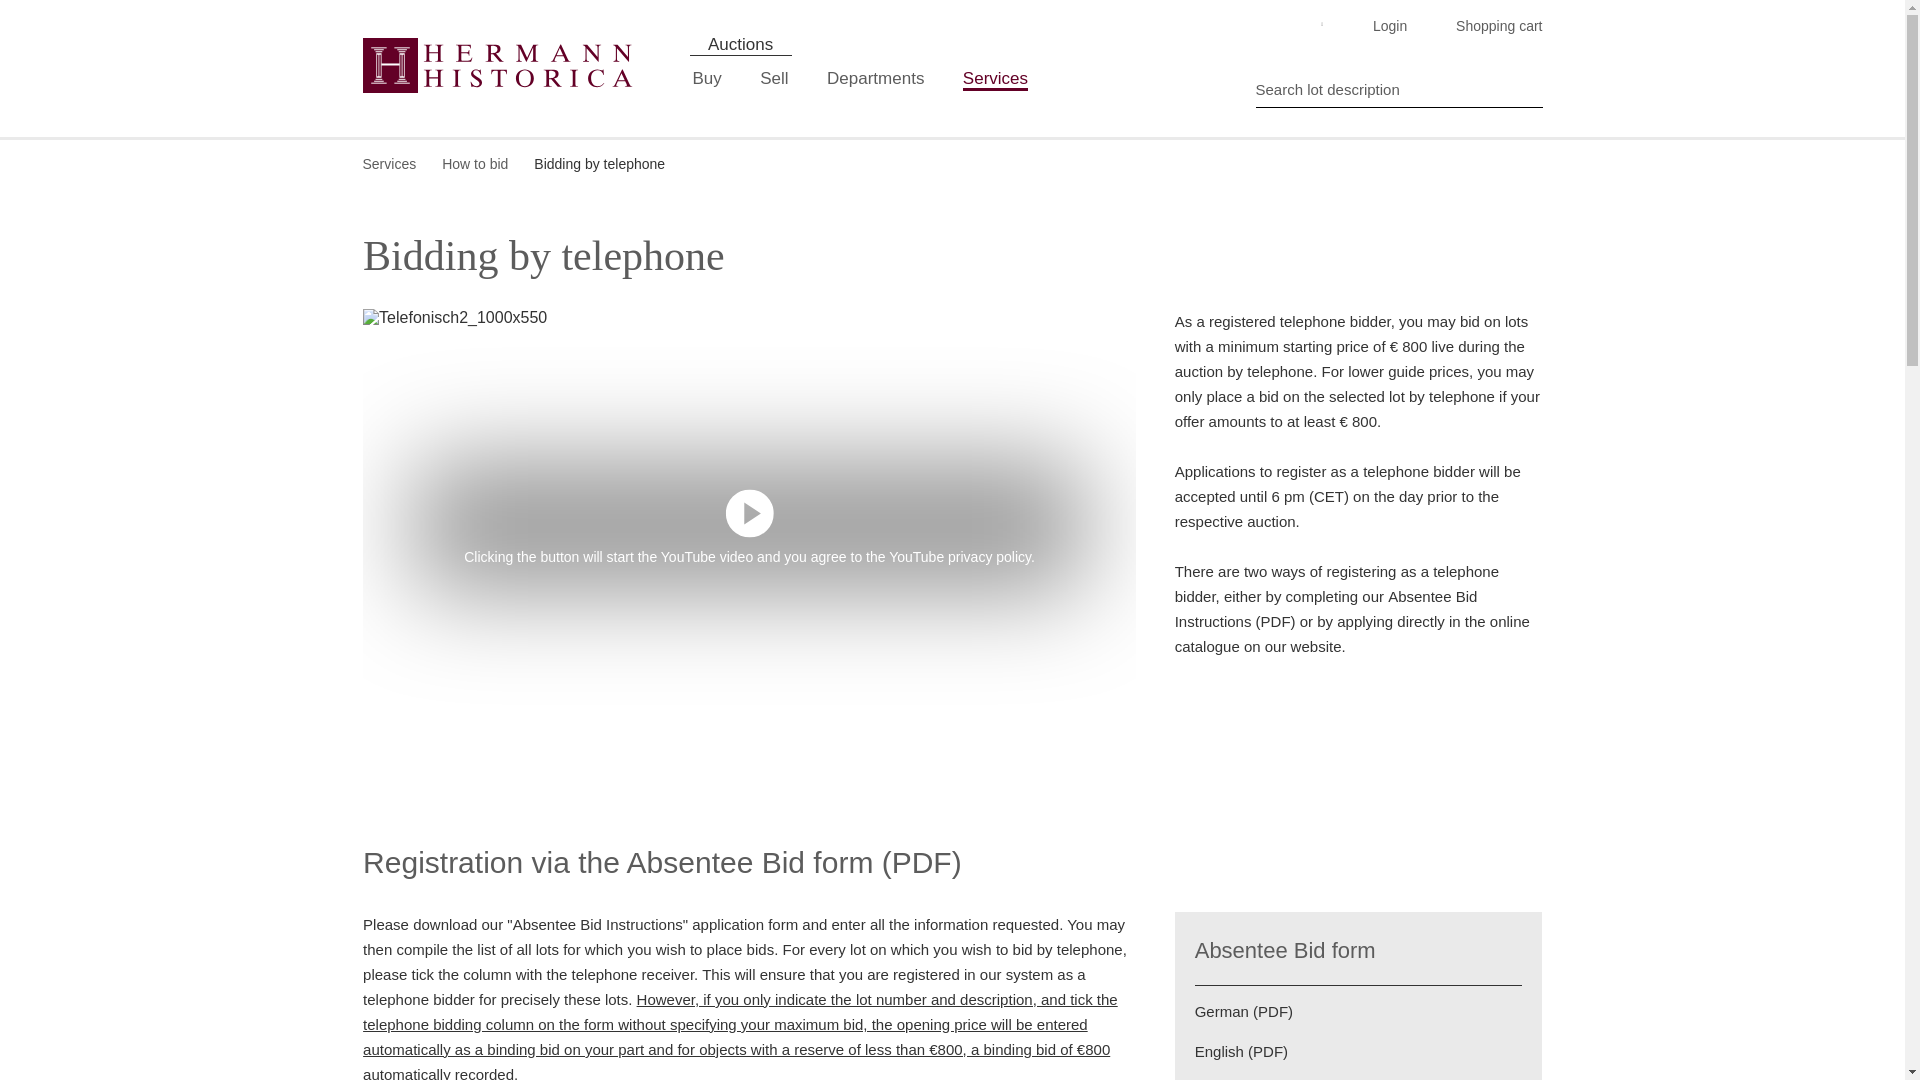  What do you see at coordinates (875, 78) in the screenshot?
I see `Departments` at bounding box center [875, 78].